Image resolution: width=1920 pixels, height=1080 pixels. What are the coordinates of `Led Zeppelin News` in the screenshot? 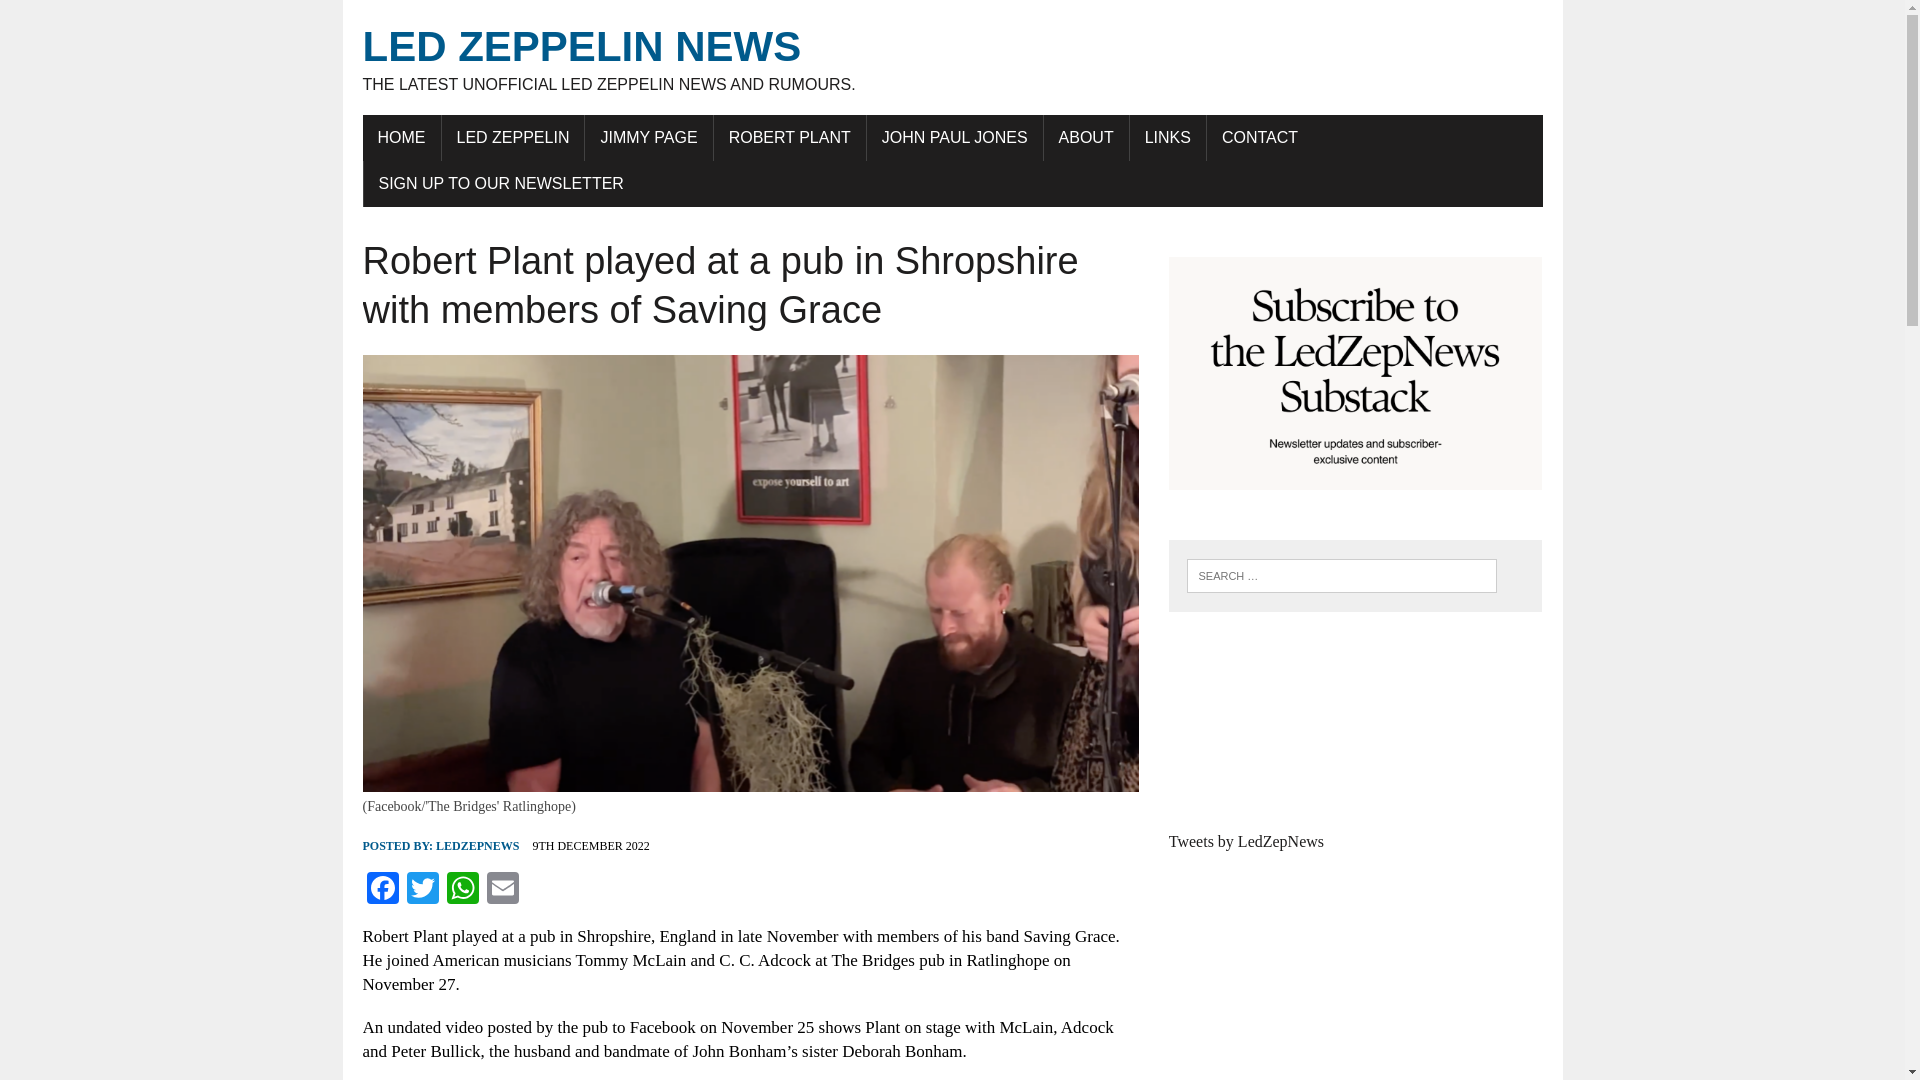 It's located at (952, 58).